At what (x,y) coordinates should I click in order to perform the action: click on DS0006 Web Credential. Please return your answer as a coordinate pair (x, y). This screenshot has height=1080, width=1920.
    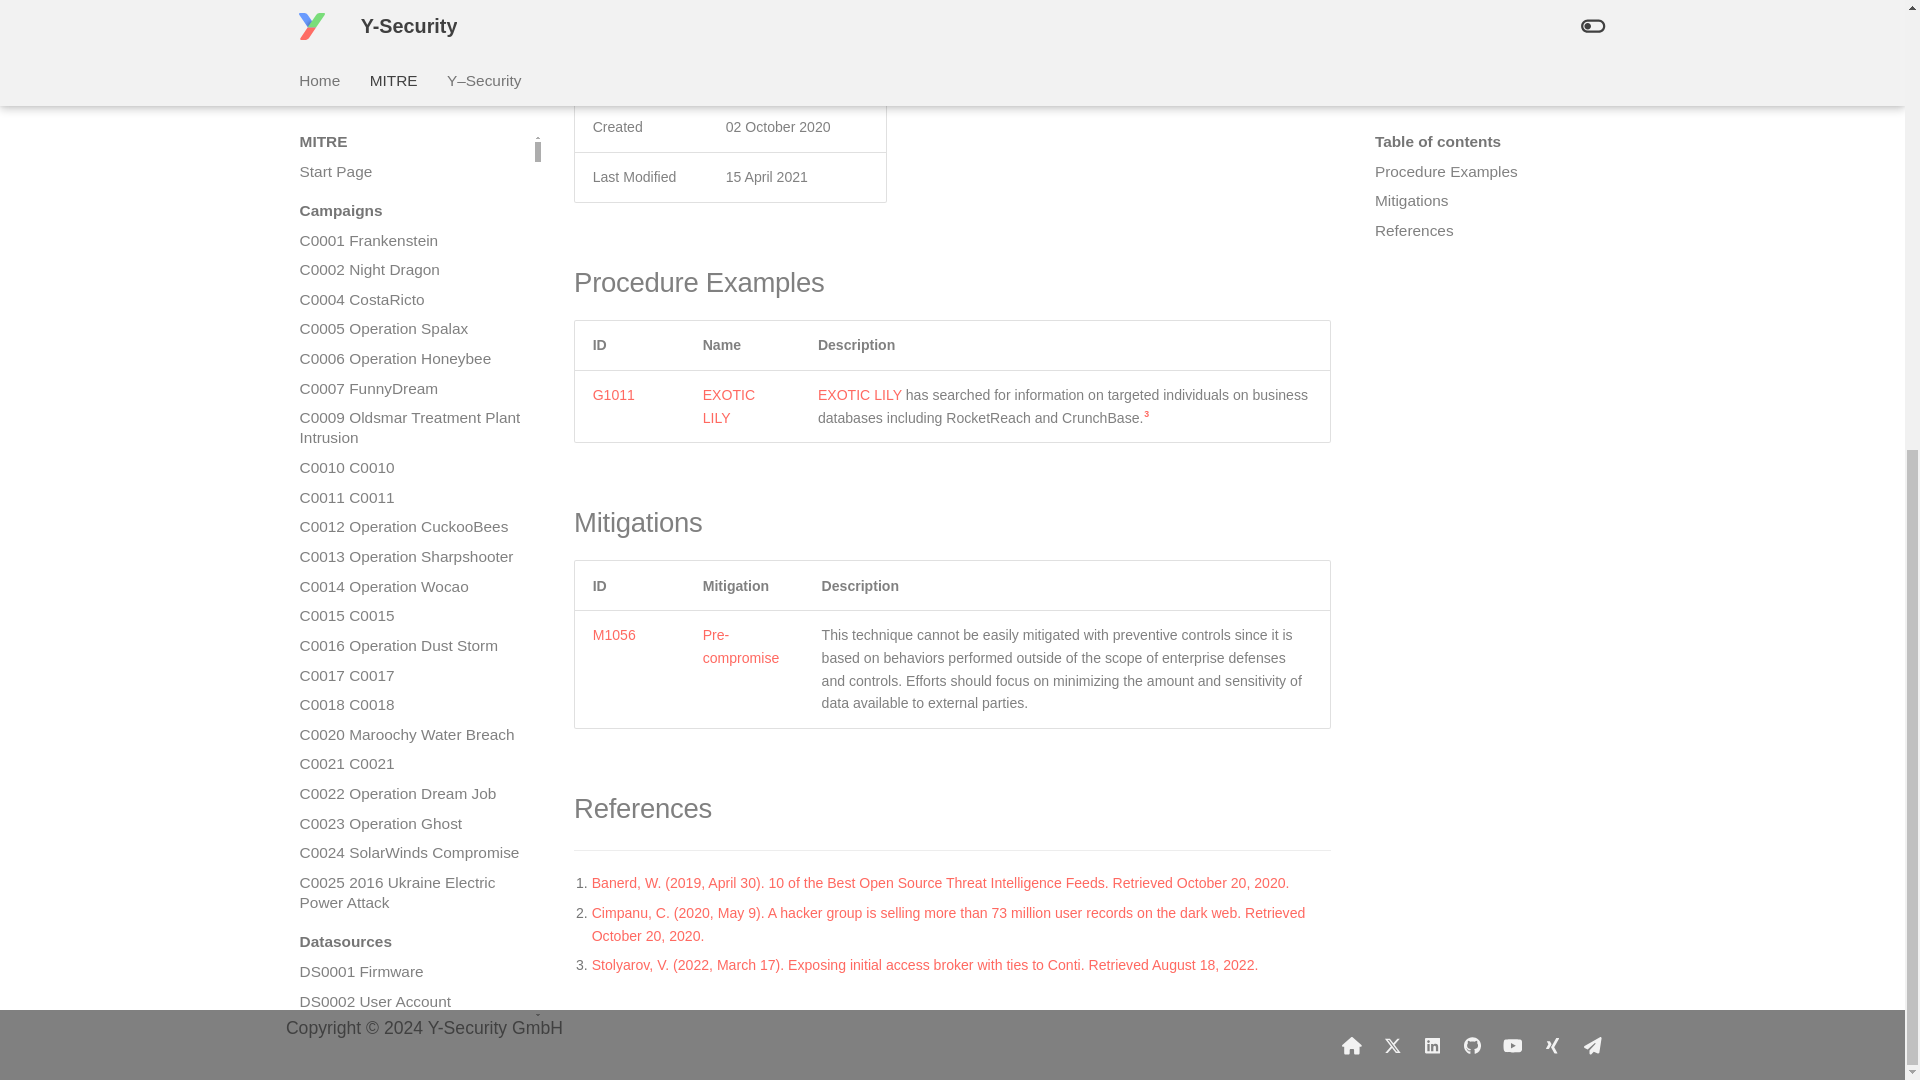
    Looking at the image, I should click on (410, 388).